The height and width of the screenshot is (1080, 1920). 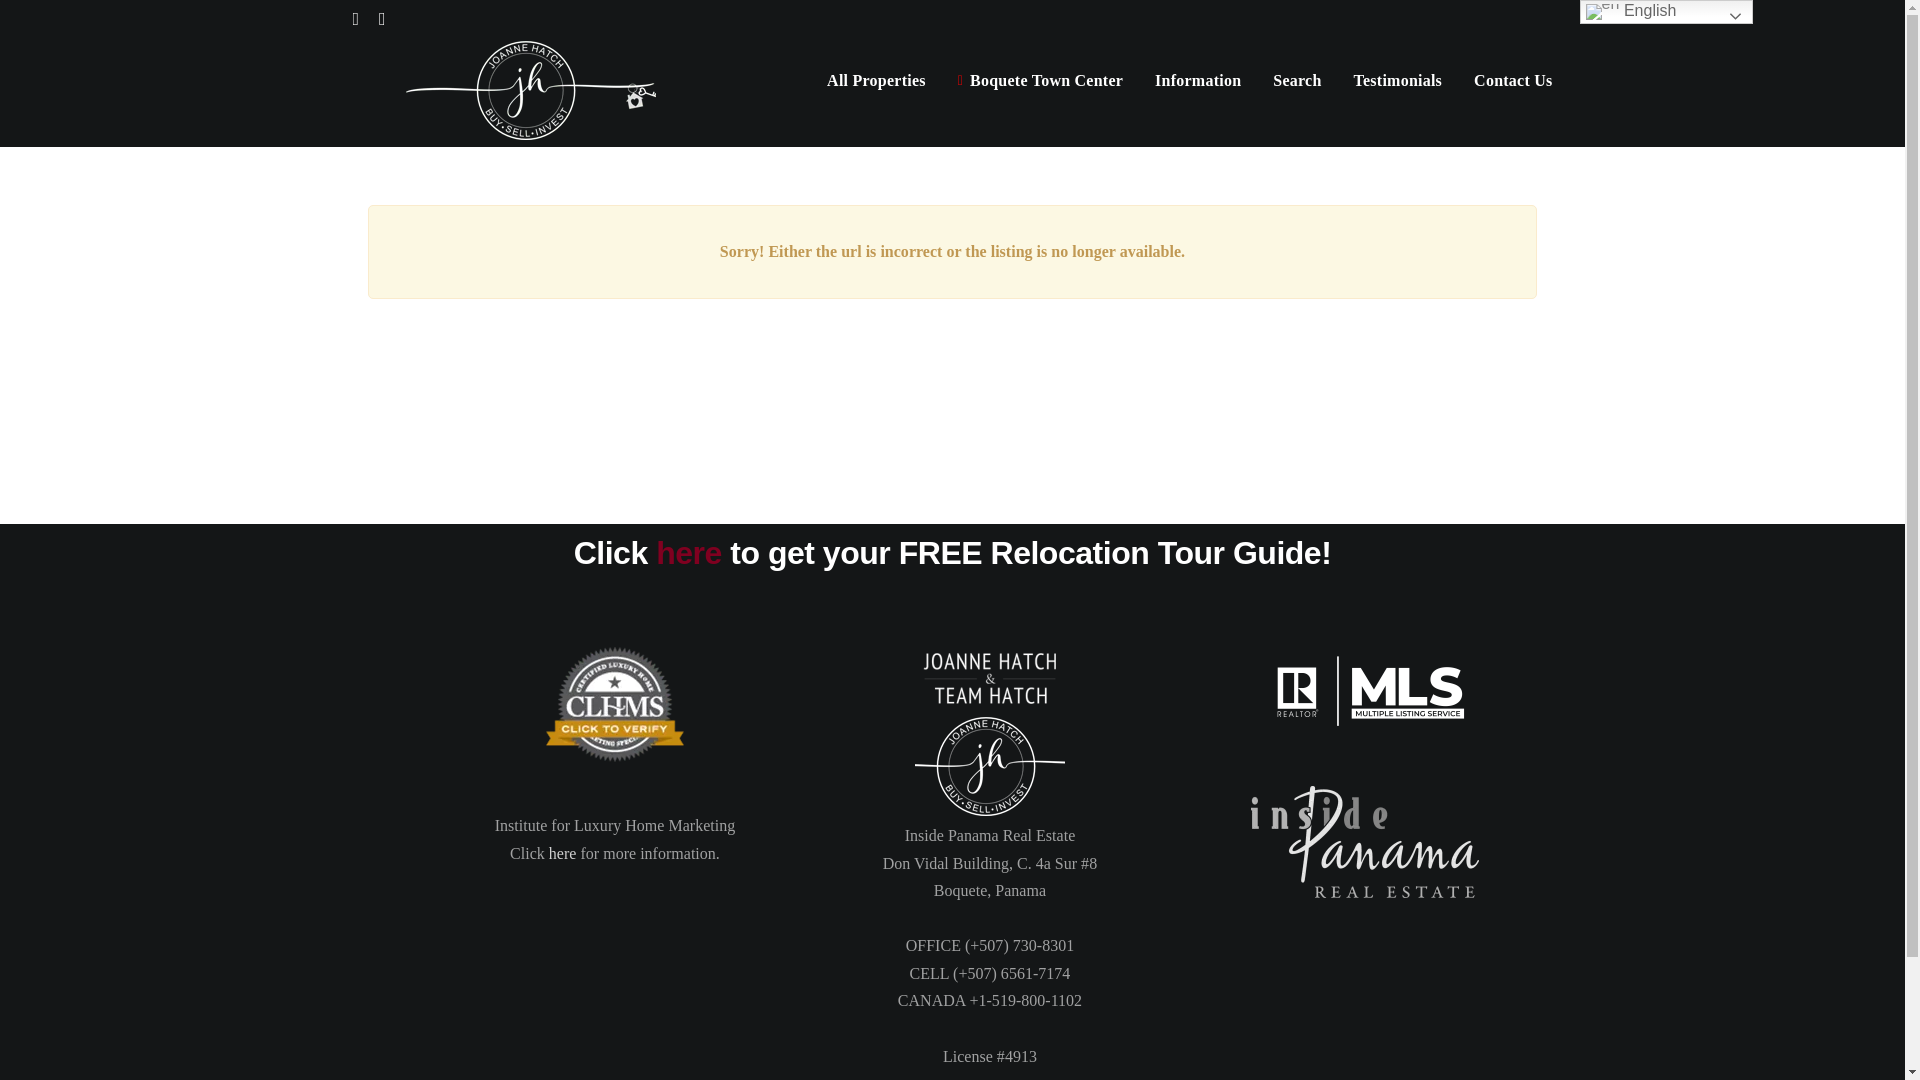 What do you see at coordinates (1198, 80) in the screenshot?
I see `Information` at bounding box center [1198, 80].